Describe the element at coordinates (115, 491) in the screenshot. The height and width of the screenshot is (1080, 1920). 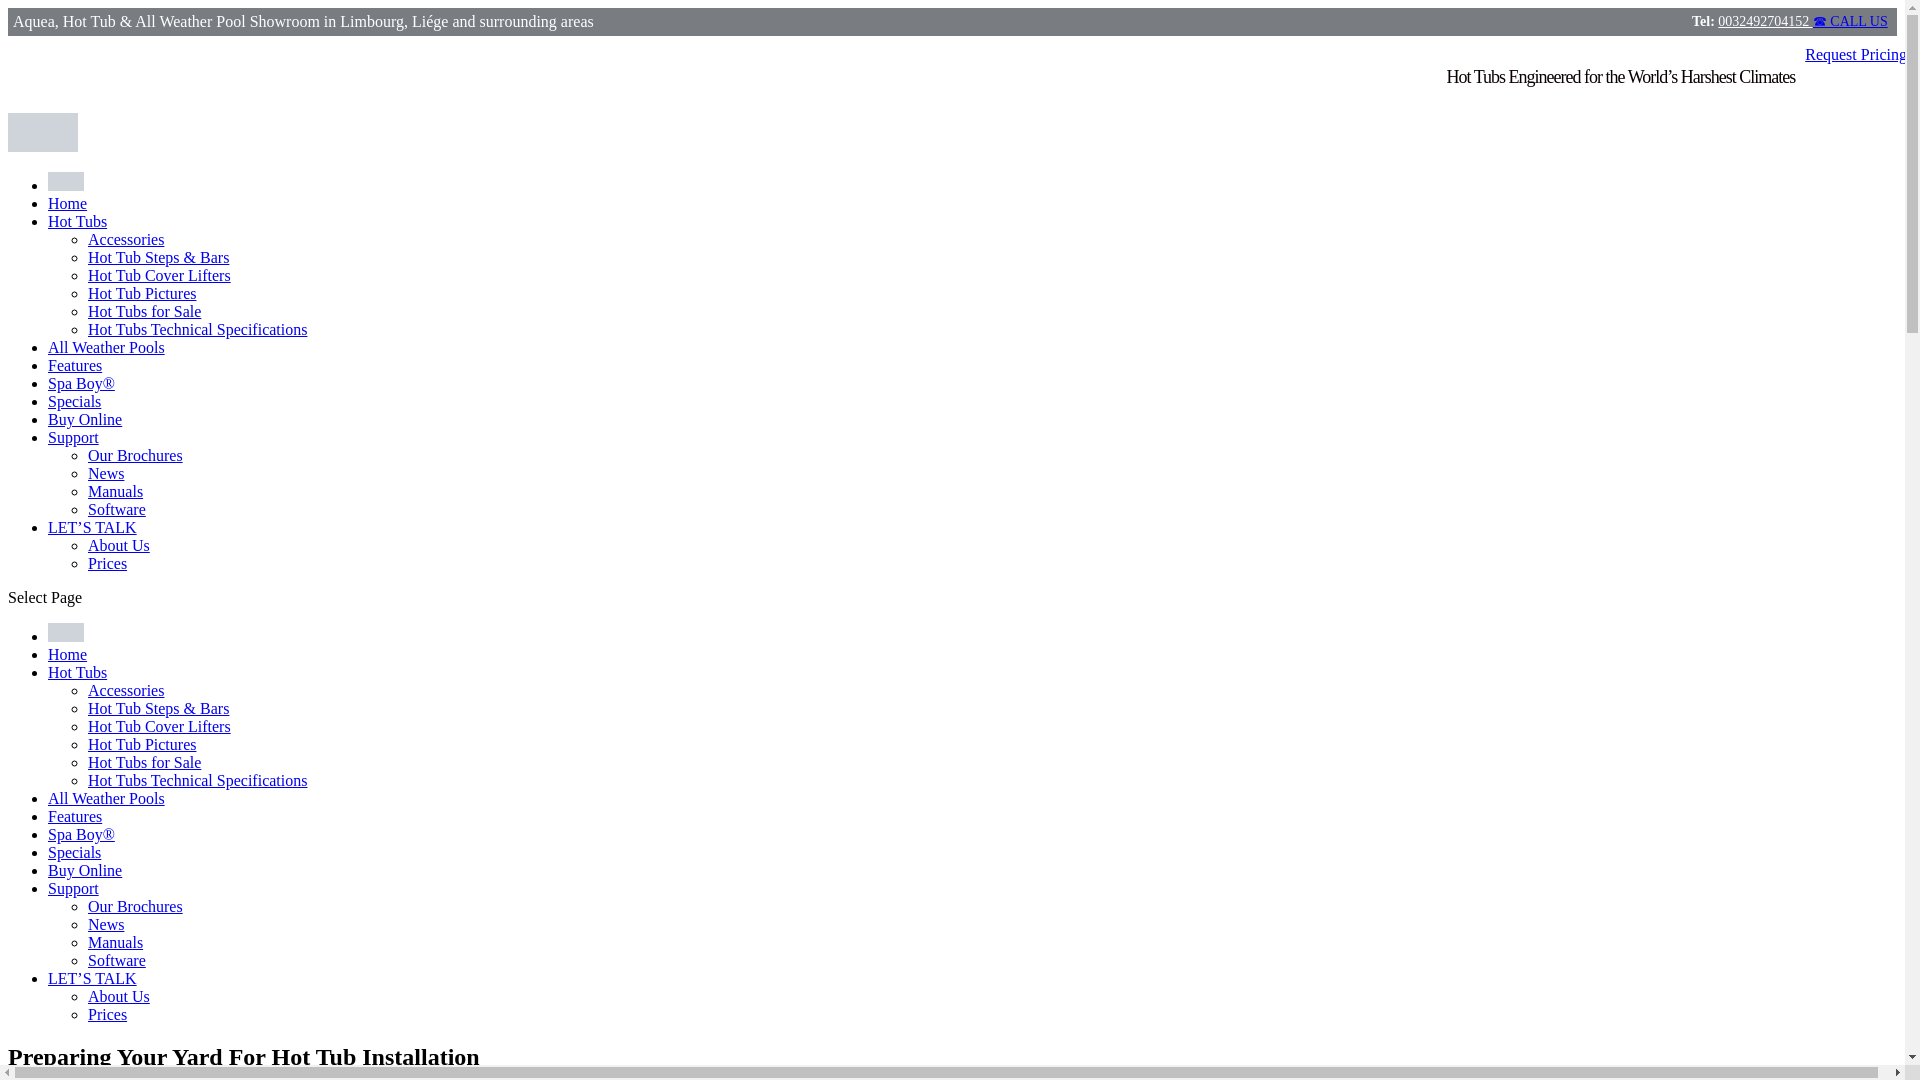
I see `Manuals` at that location.